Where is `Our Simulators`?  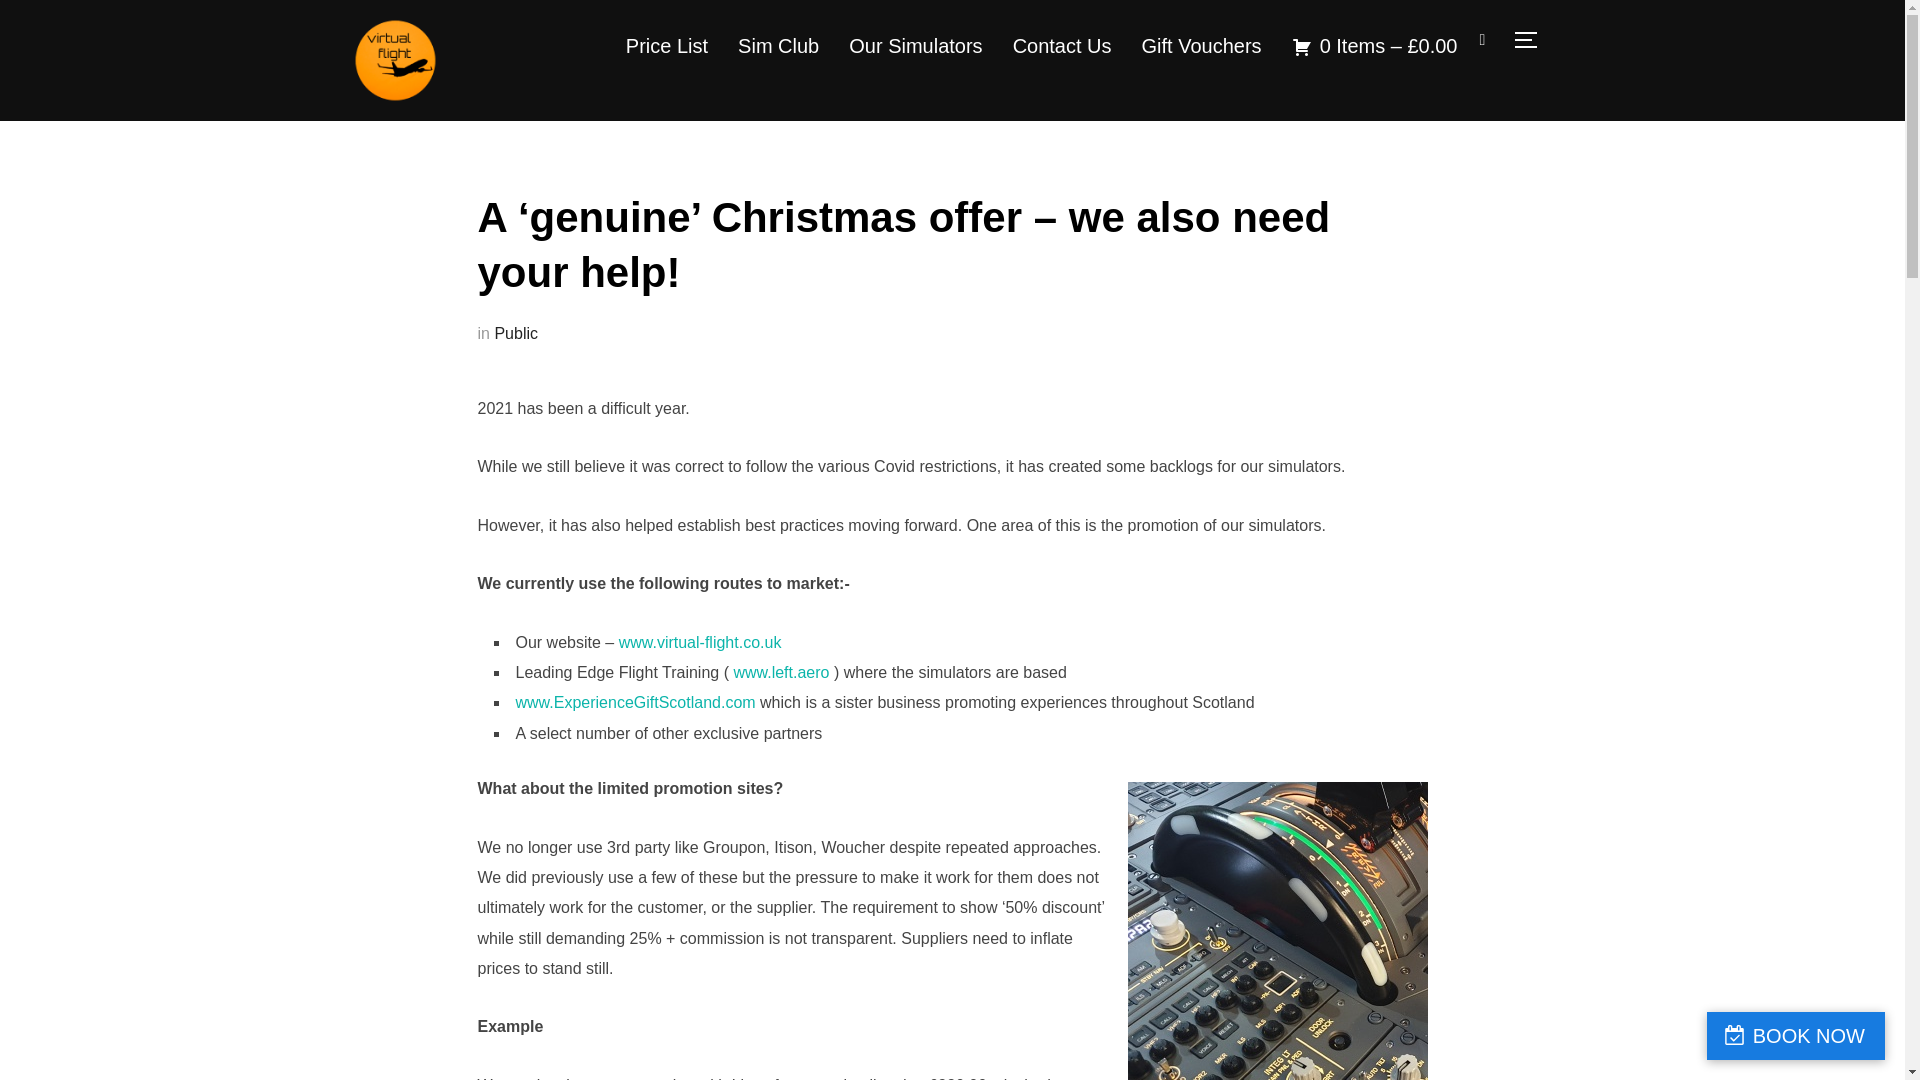 Our Simulators is located at coordinates (914, 45).